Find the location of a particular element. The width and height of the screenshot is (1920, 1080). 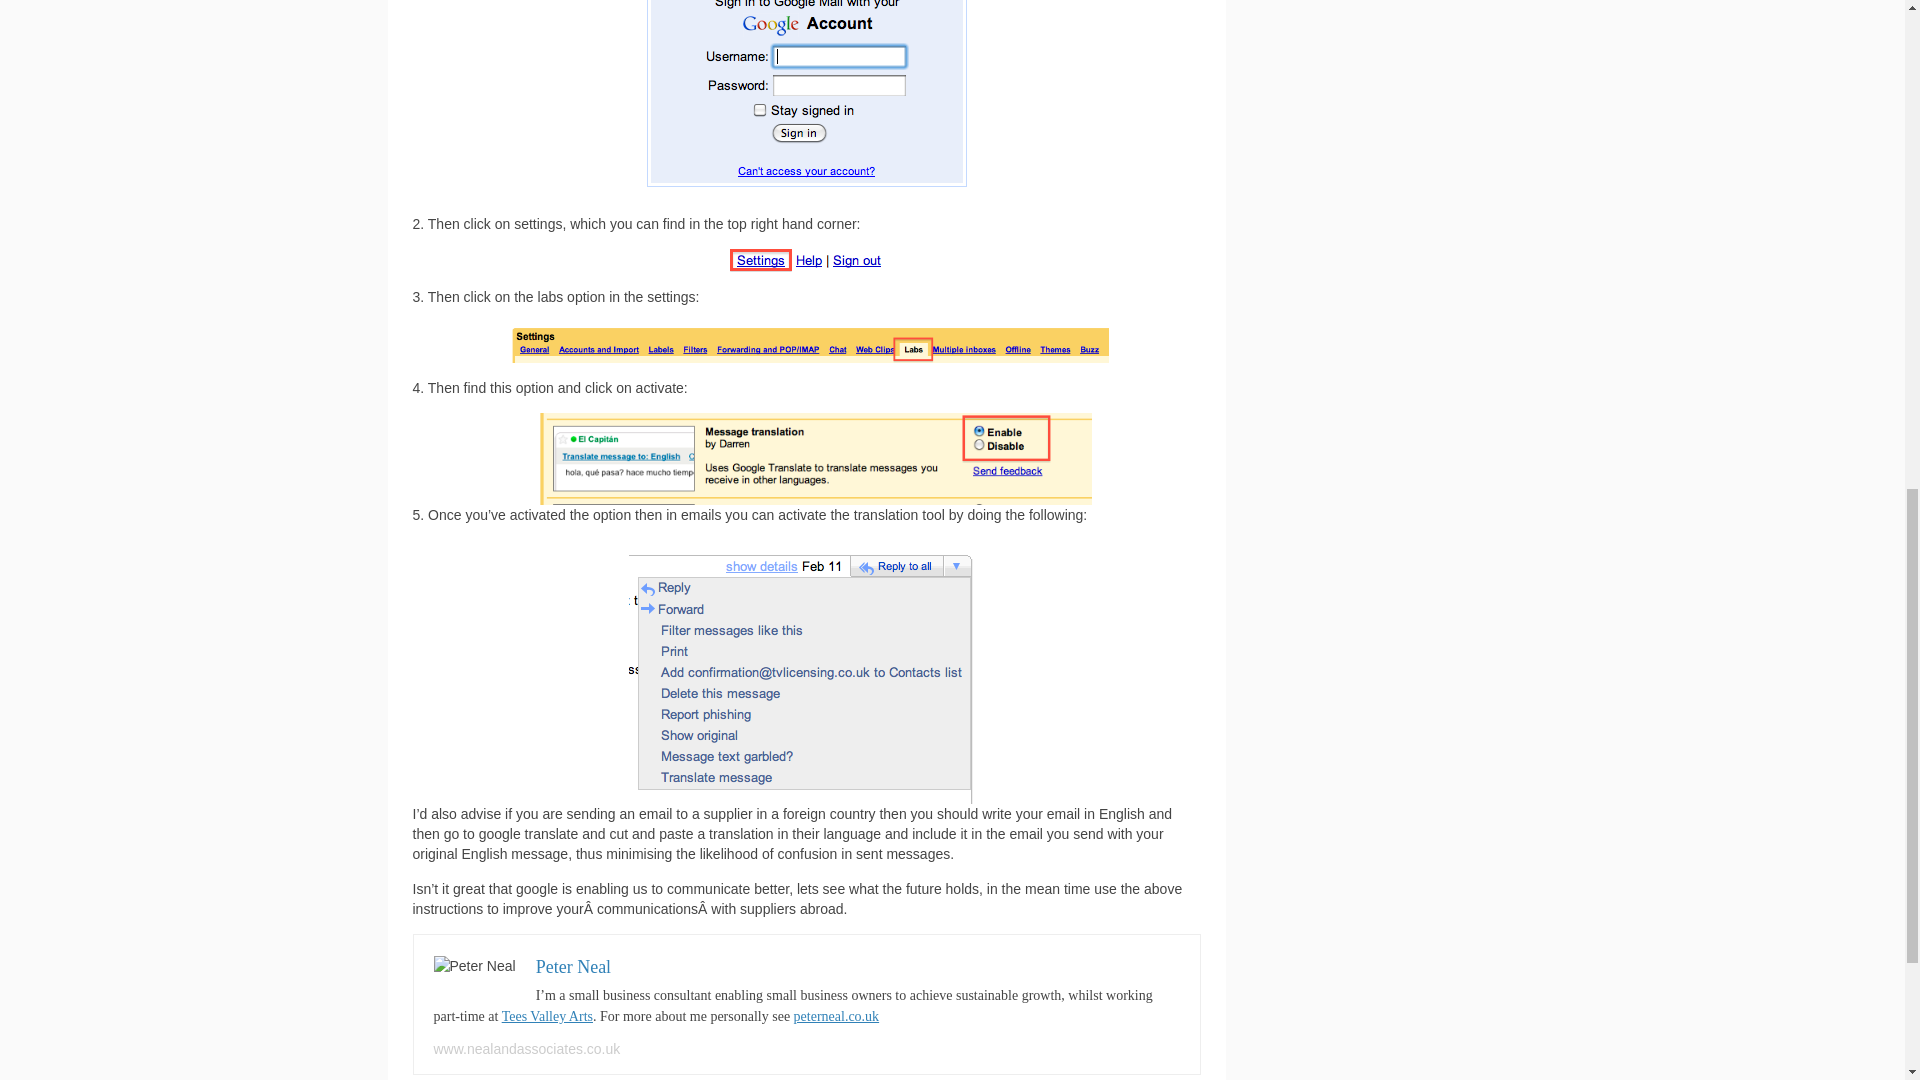

Activate Gmail Translate is located at coordinates (806, 672).